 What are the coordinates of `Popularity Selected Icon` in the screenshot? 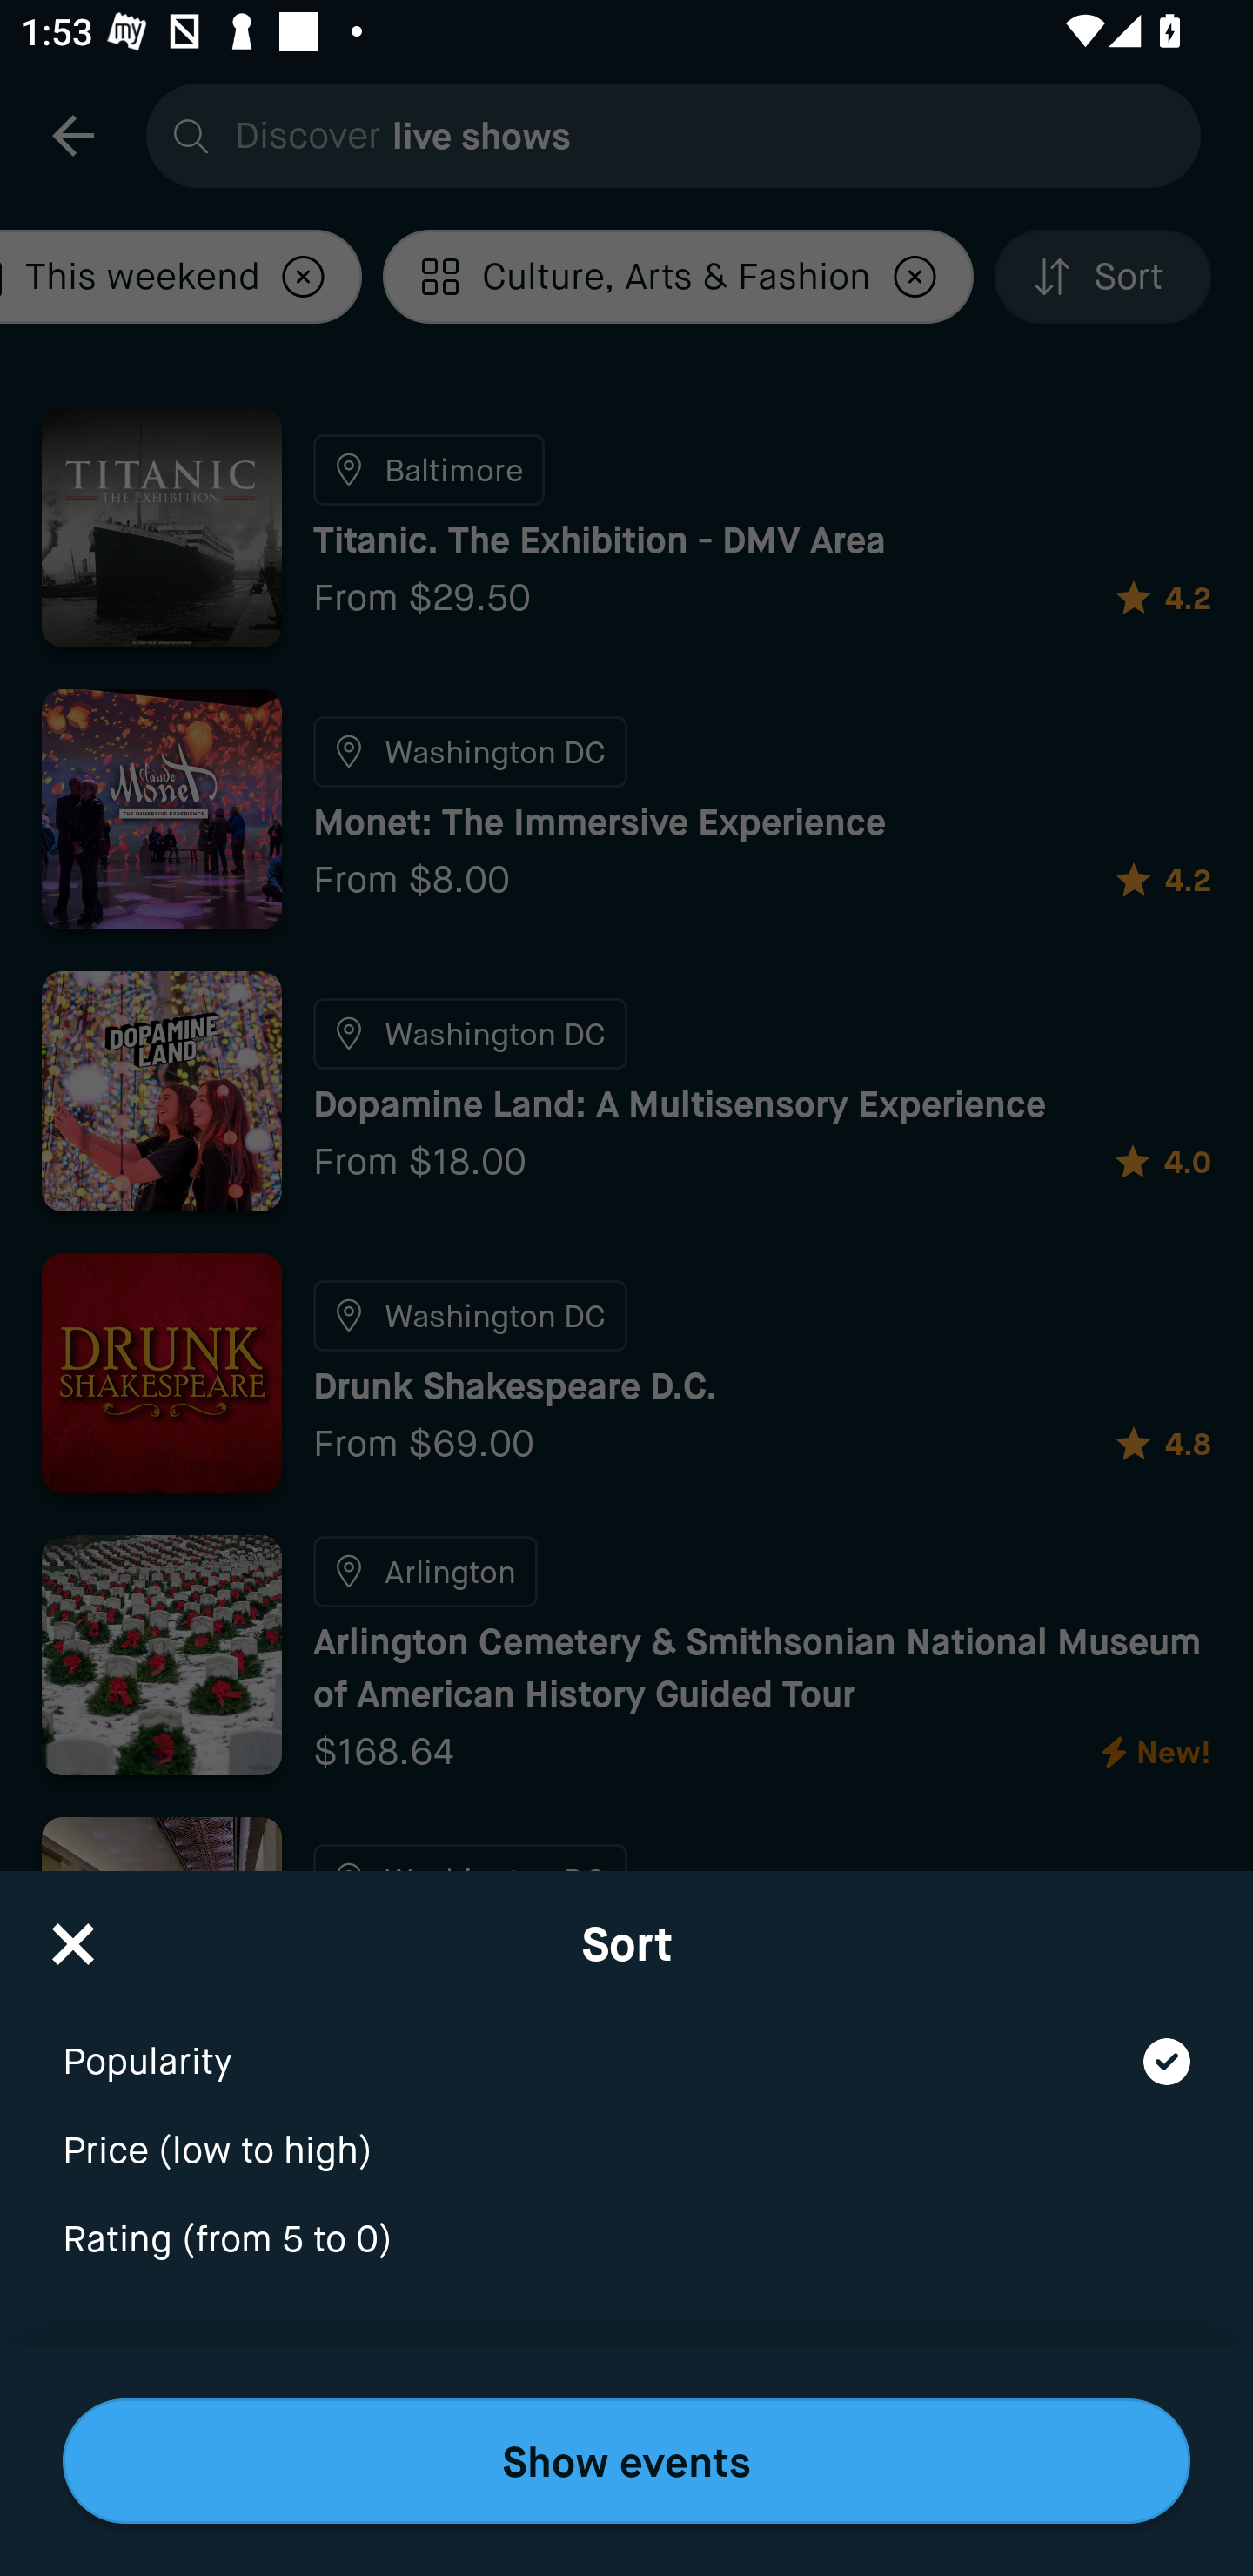 It's located at (626, 2042).